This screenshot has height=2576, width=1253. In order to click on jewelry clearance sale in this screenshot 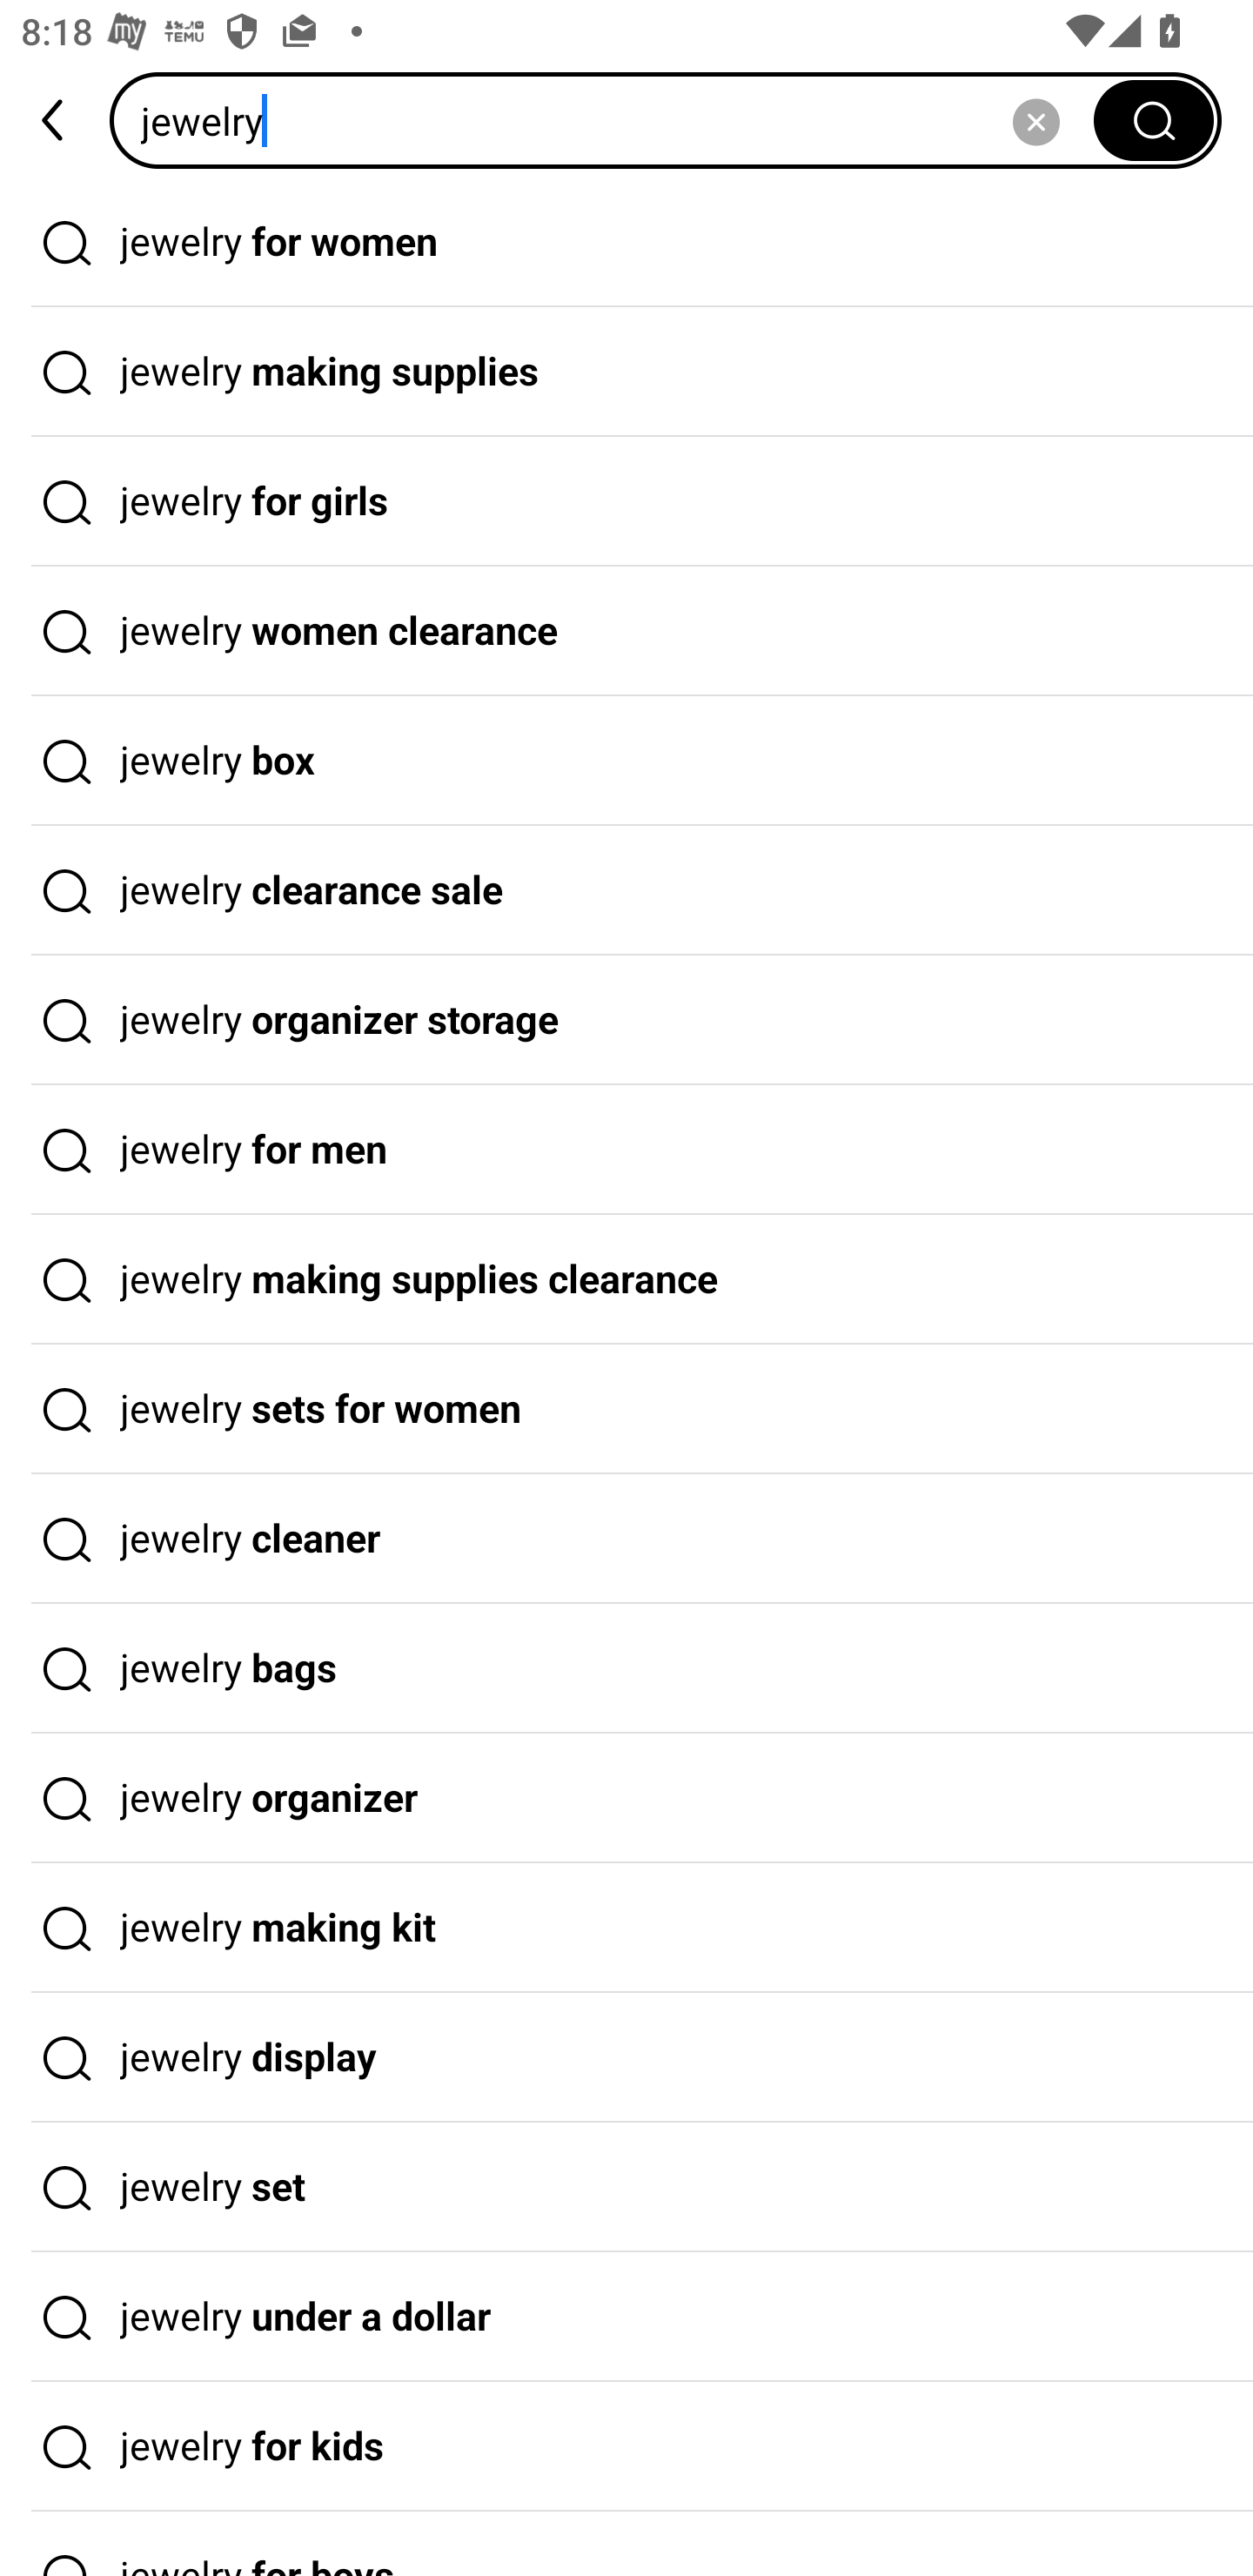, I will do `click(626, 891)`.